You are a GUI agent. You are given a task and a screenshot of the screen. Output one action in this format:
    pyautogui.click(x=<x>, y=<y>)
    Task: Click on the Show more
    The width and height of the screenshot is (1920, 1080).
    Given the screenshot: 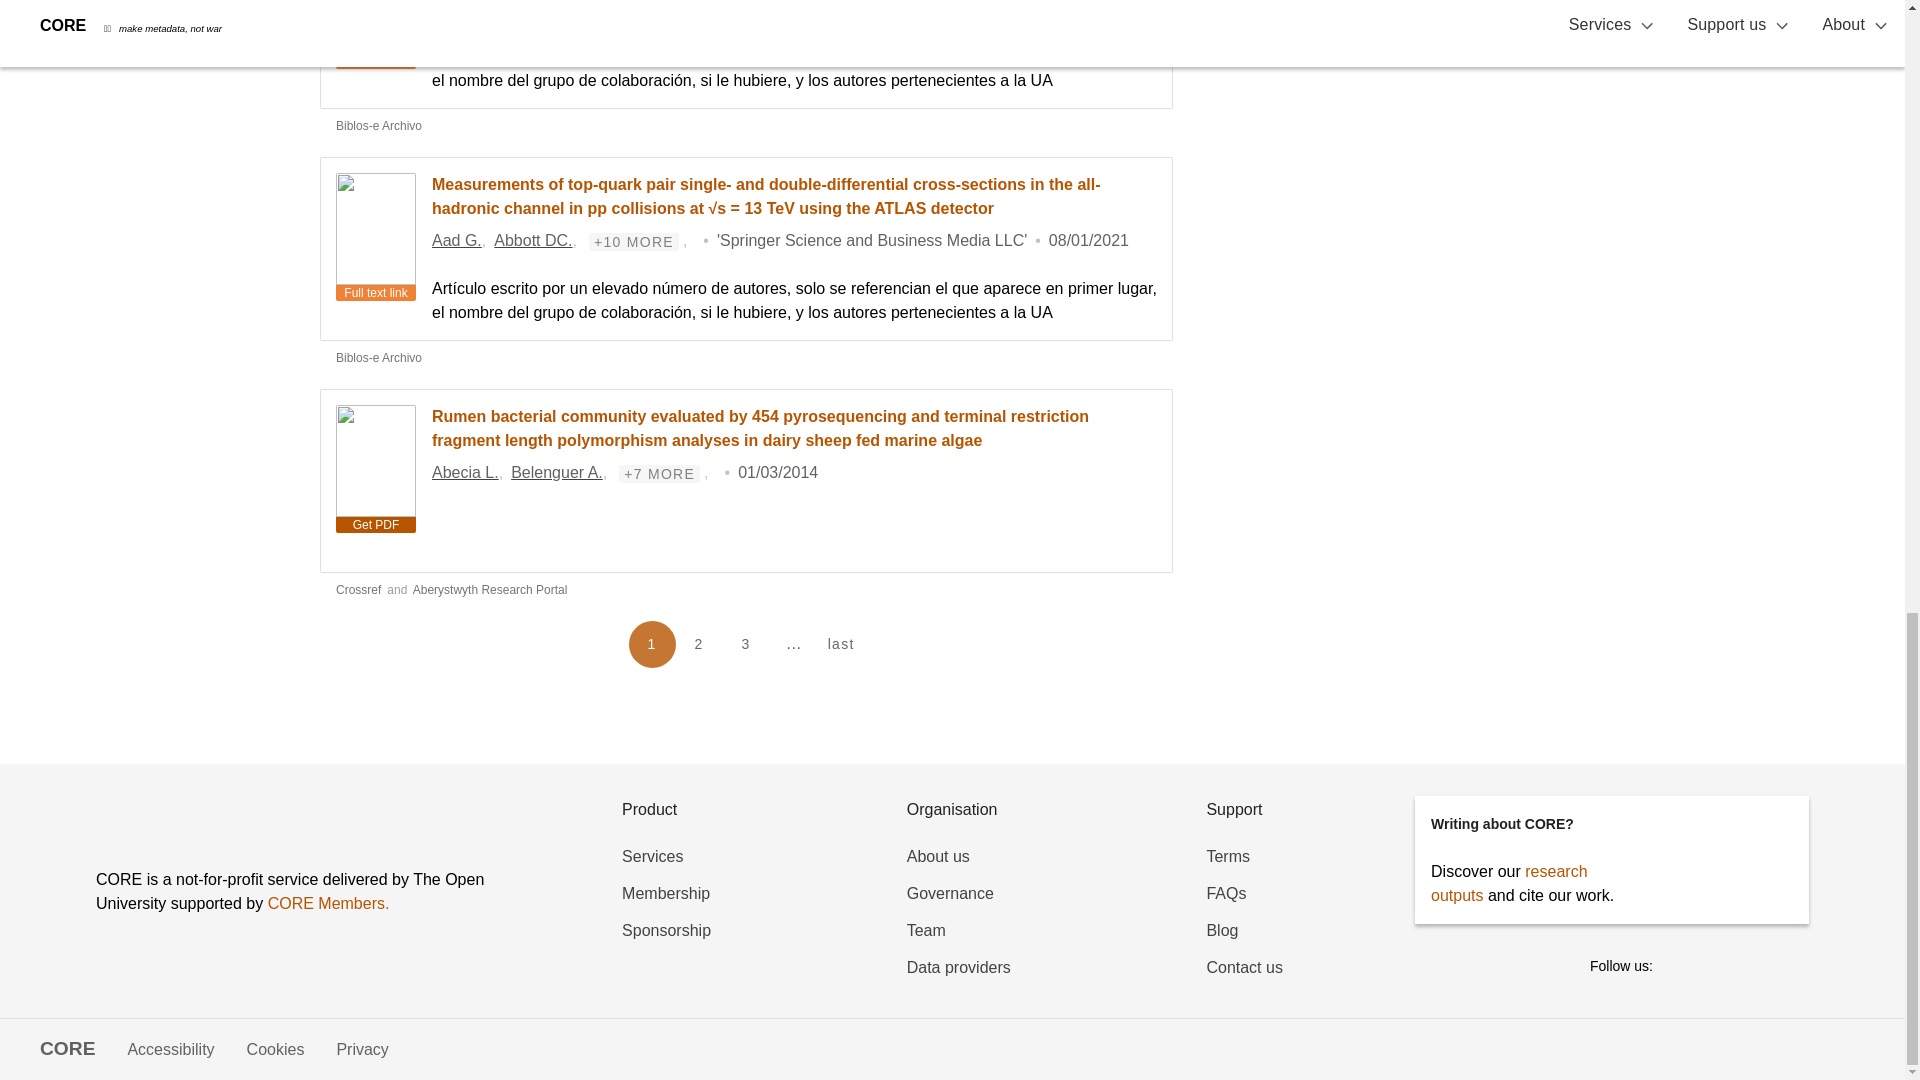 What is the action you would take?
    pyautogui.click(x=659, y=474)
    